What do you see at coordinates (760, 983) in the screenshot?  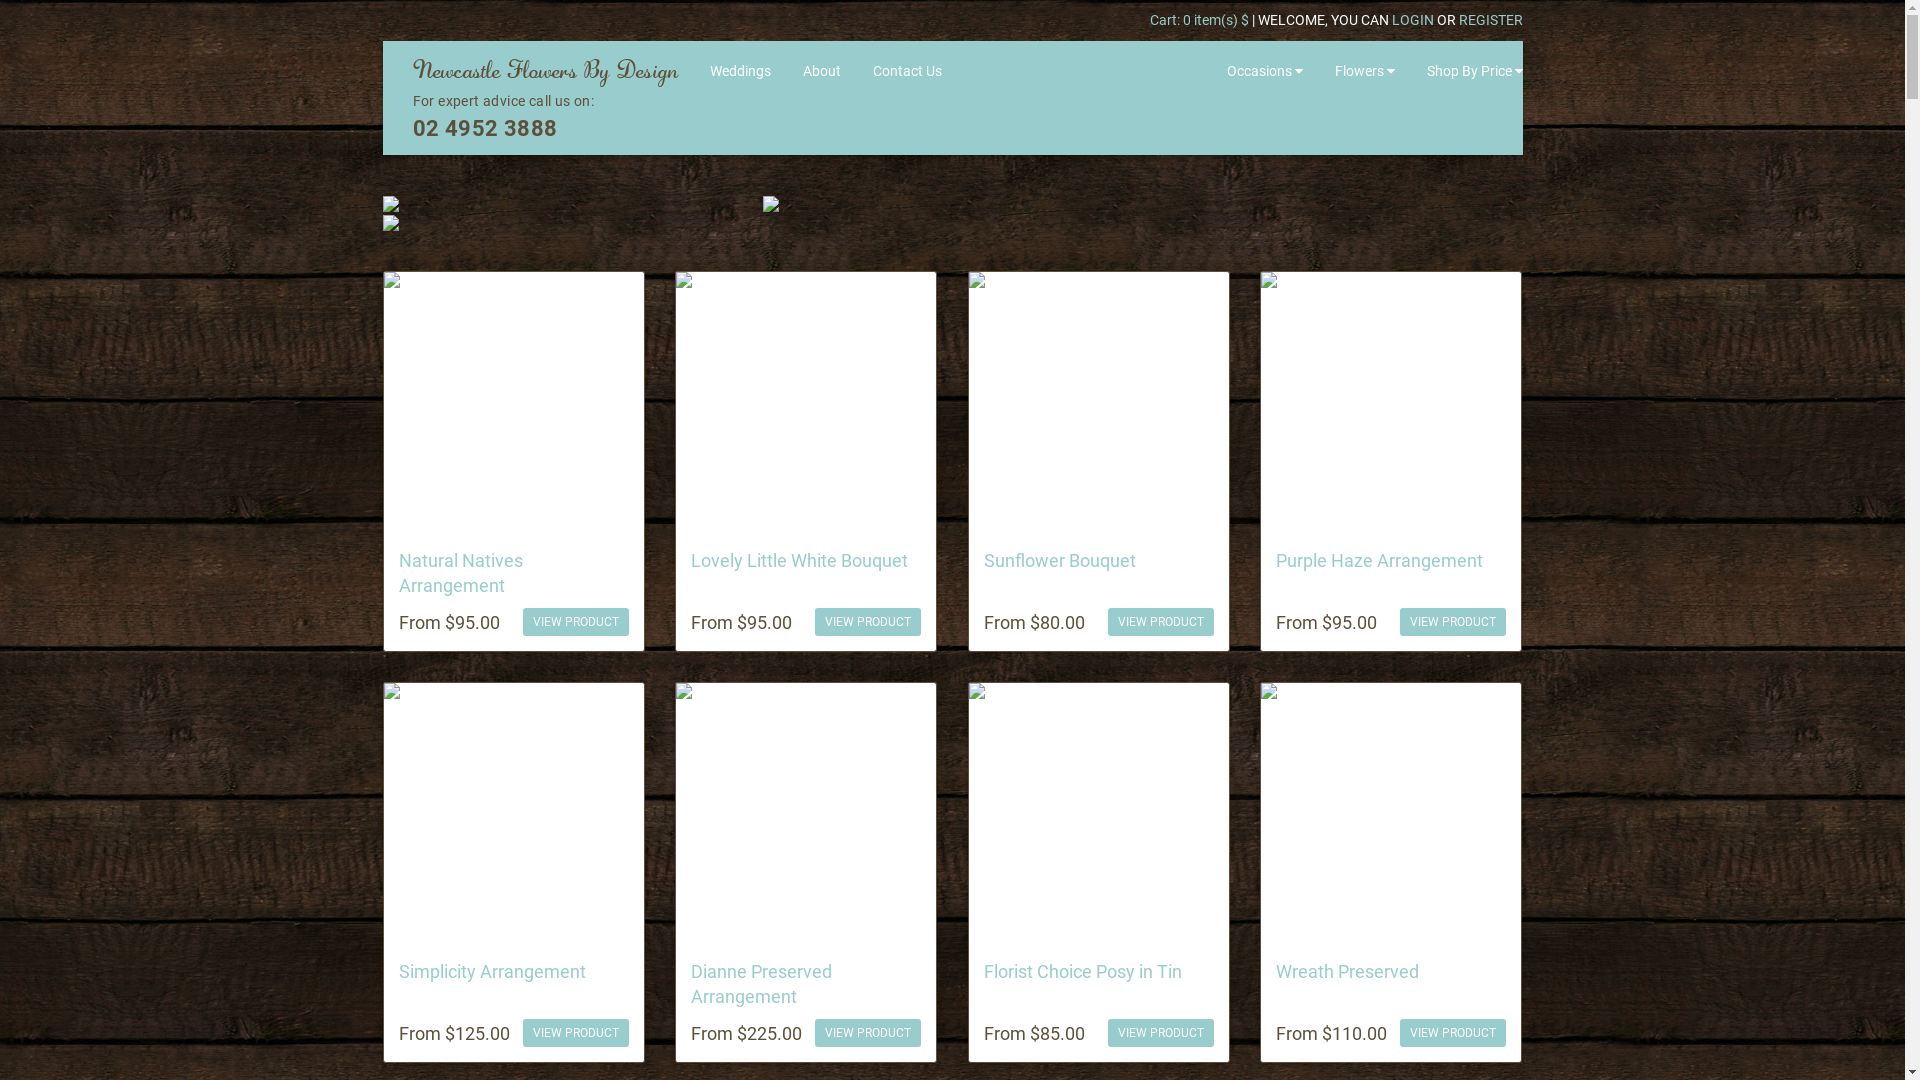 I see `Dianne Preserved Arrangement` at bounding box center [760, 983].